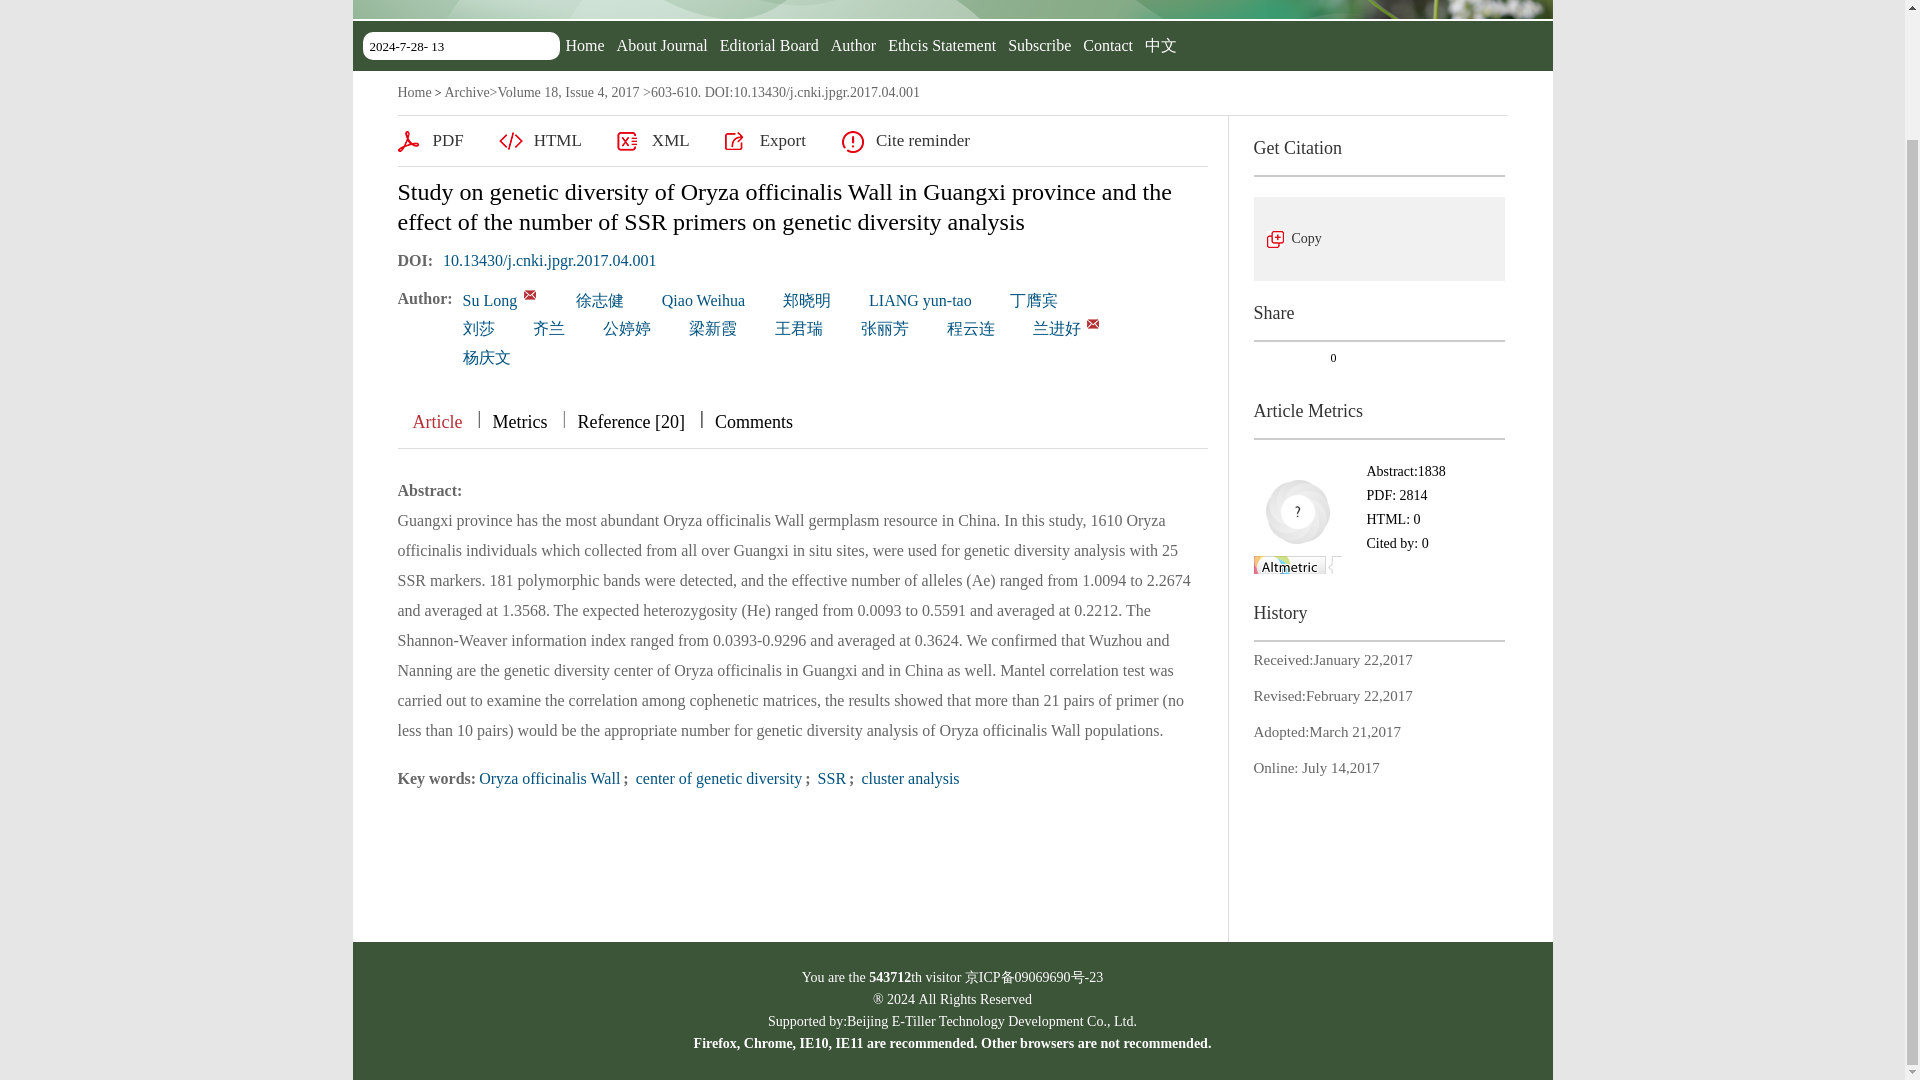  I want to click on Ethcis Statement, so click(942, 45).